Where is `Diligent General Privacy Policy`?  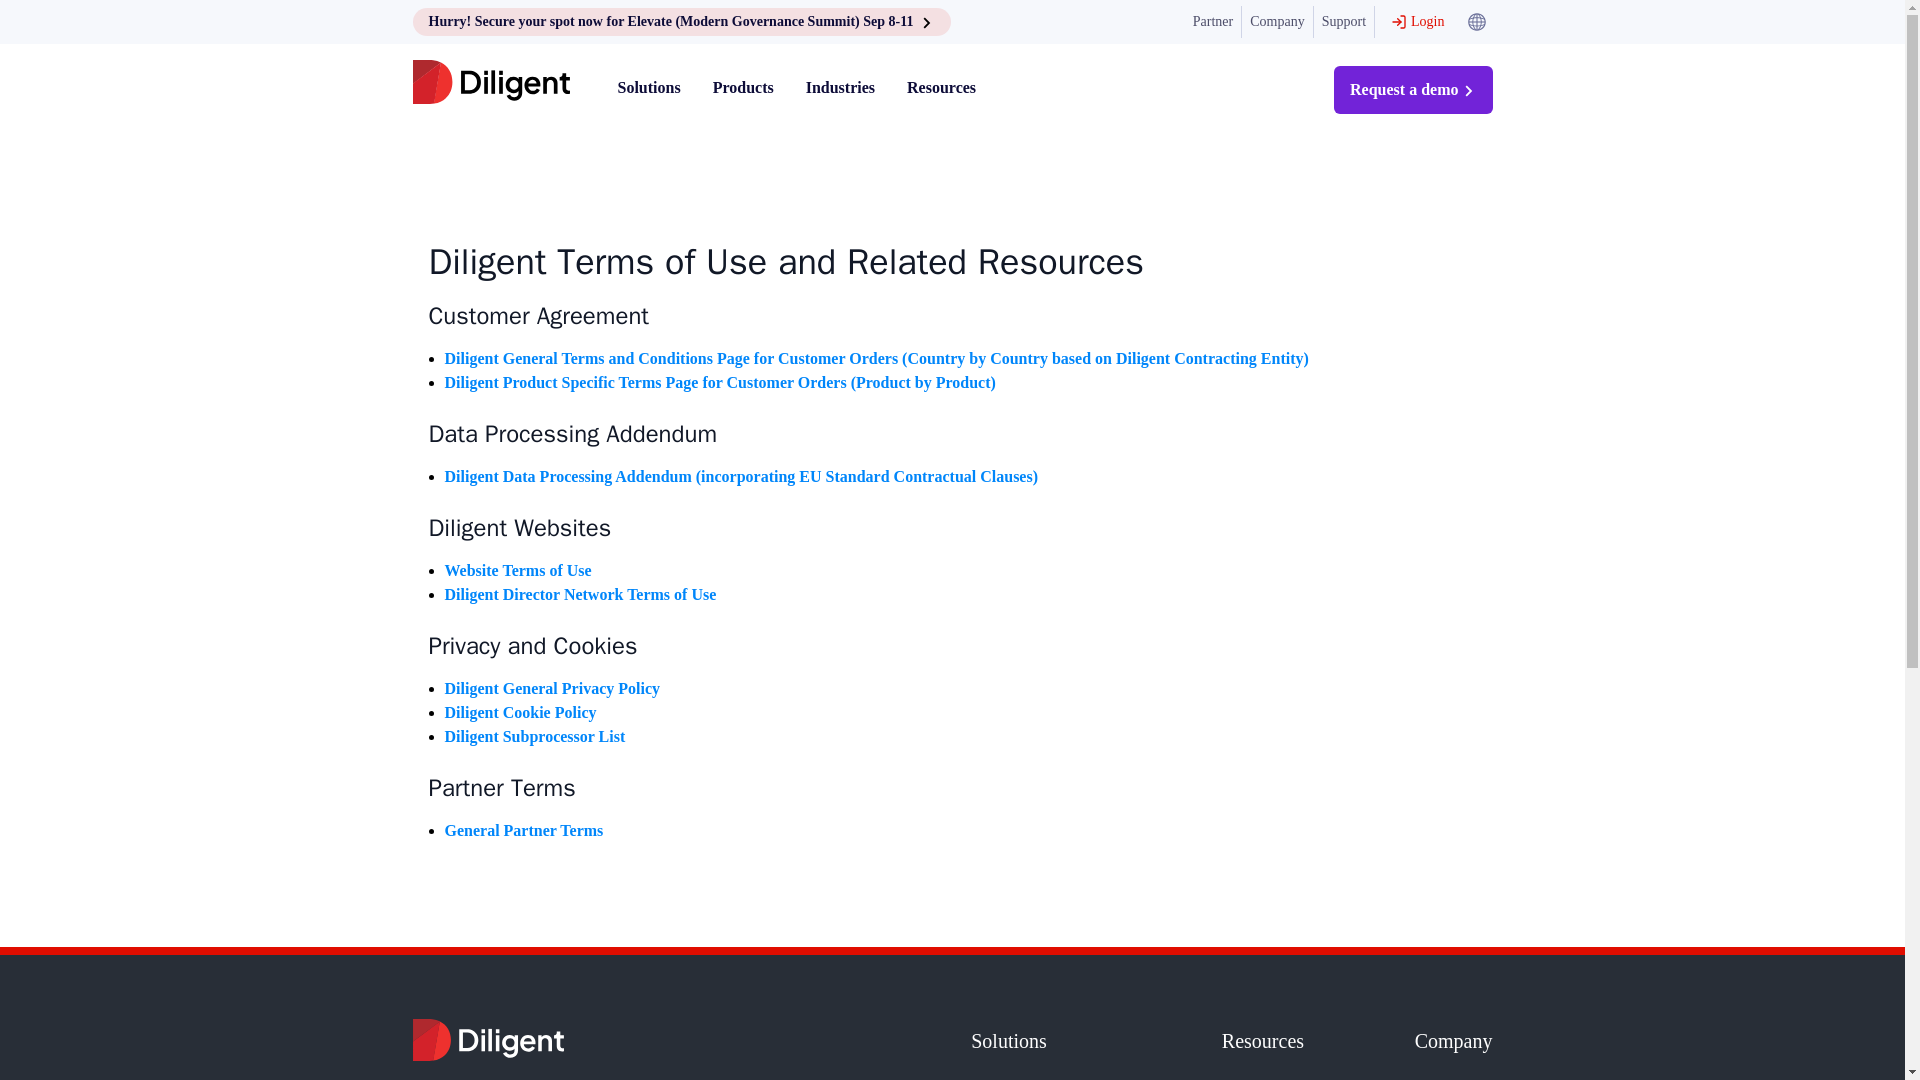
Diligent General Privacy Policy is located at coordinates (552, 688).